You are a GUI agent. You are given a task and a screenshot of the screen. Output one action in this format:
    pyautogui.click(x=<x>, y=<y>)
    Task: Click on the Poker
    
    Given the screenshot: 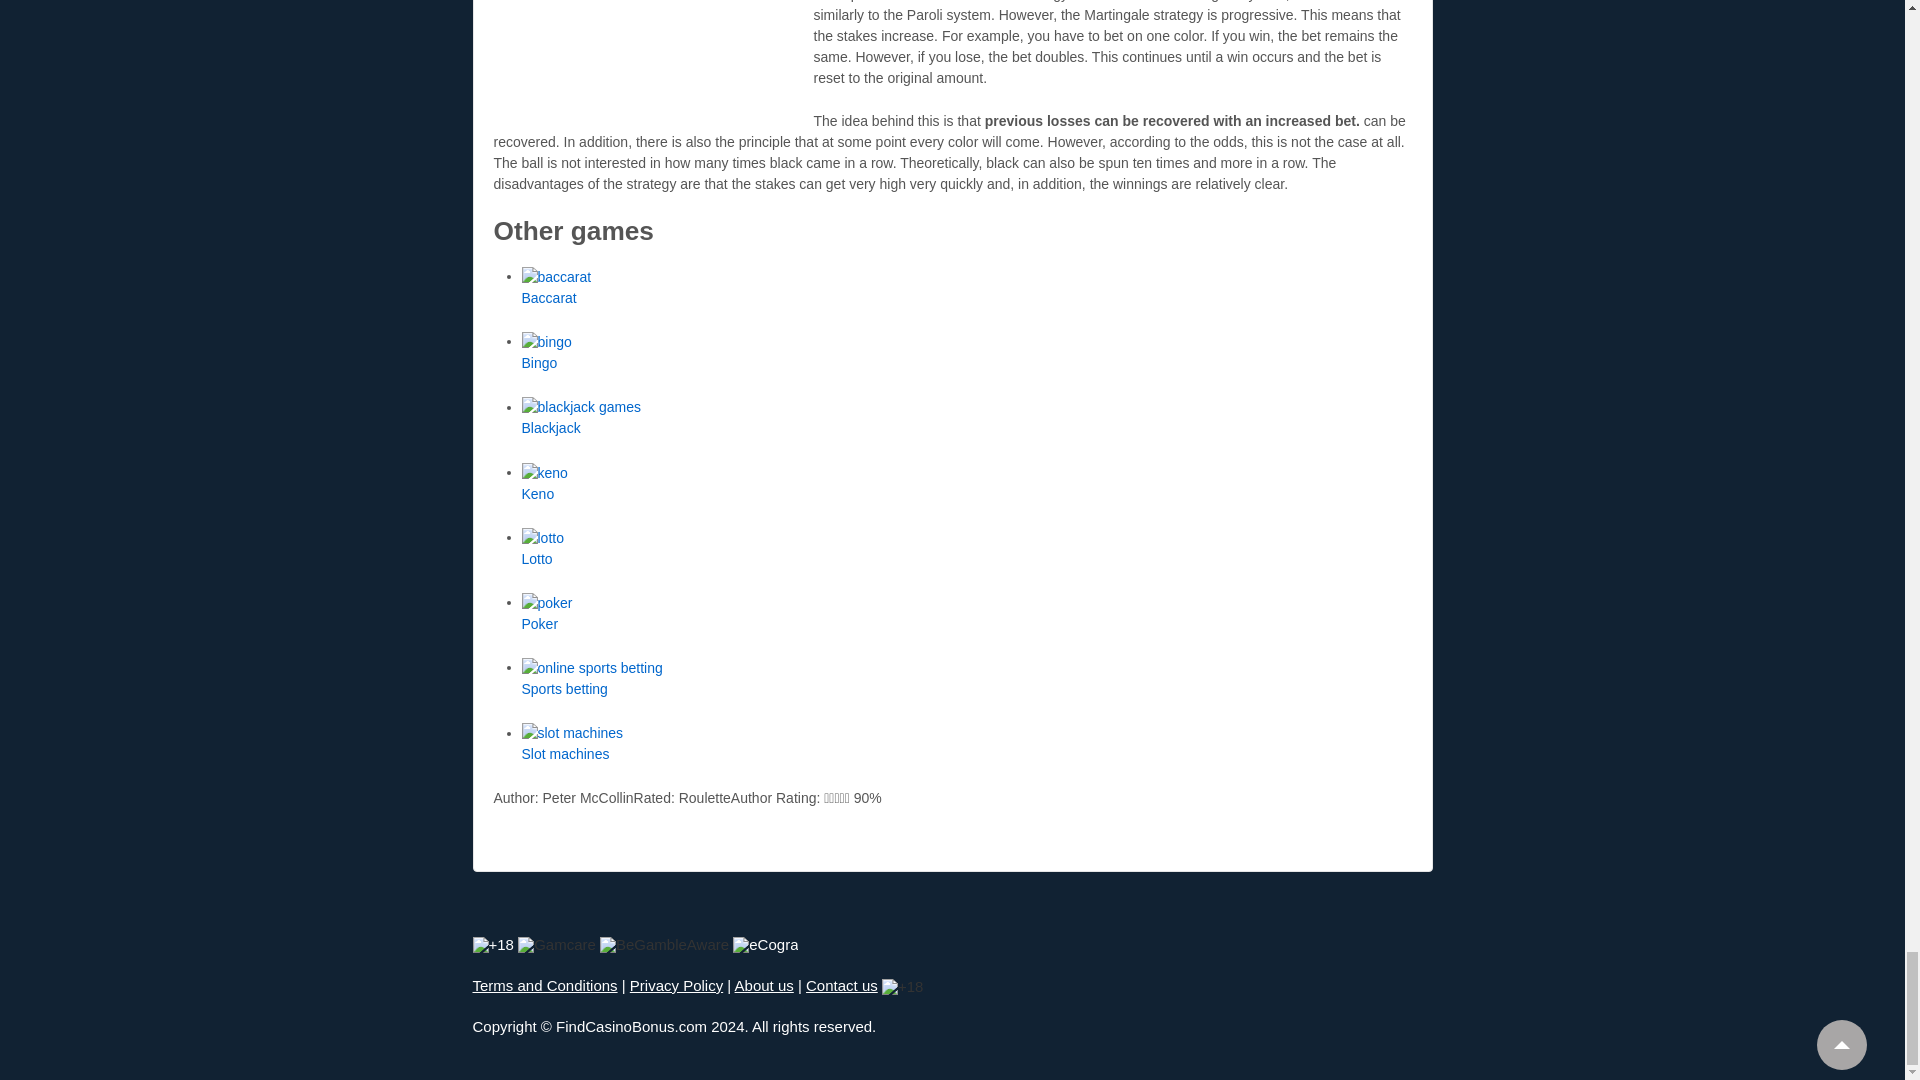 What is the action you would take?
    pyautogui.click(x=540, y=623)
    